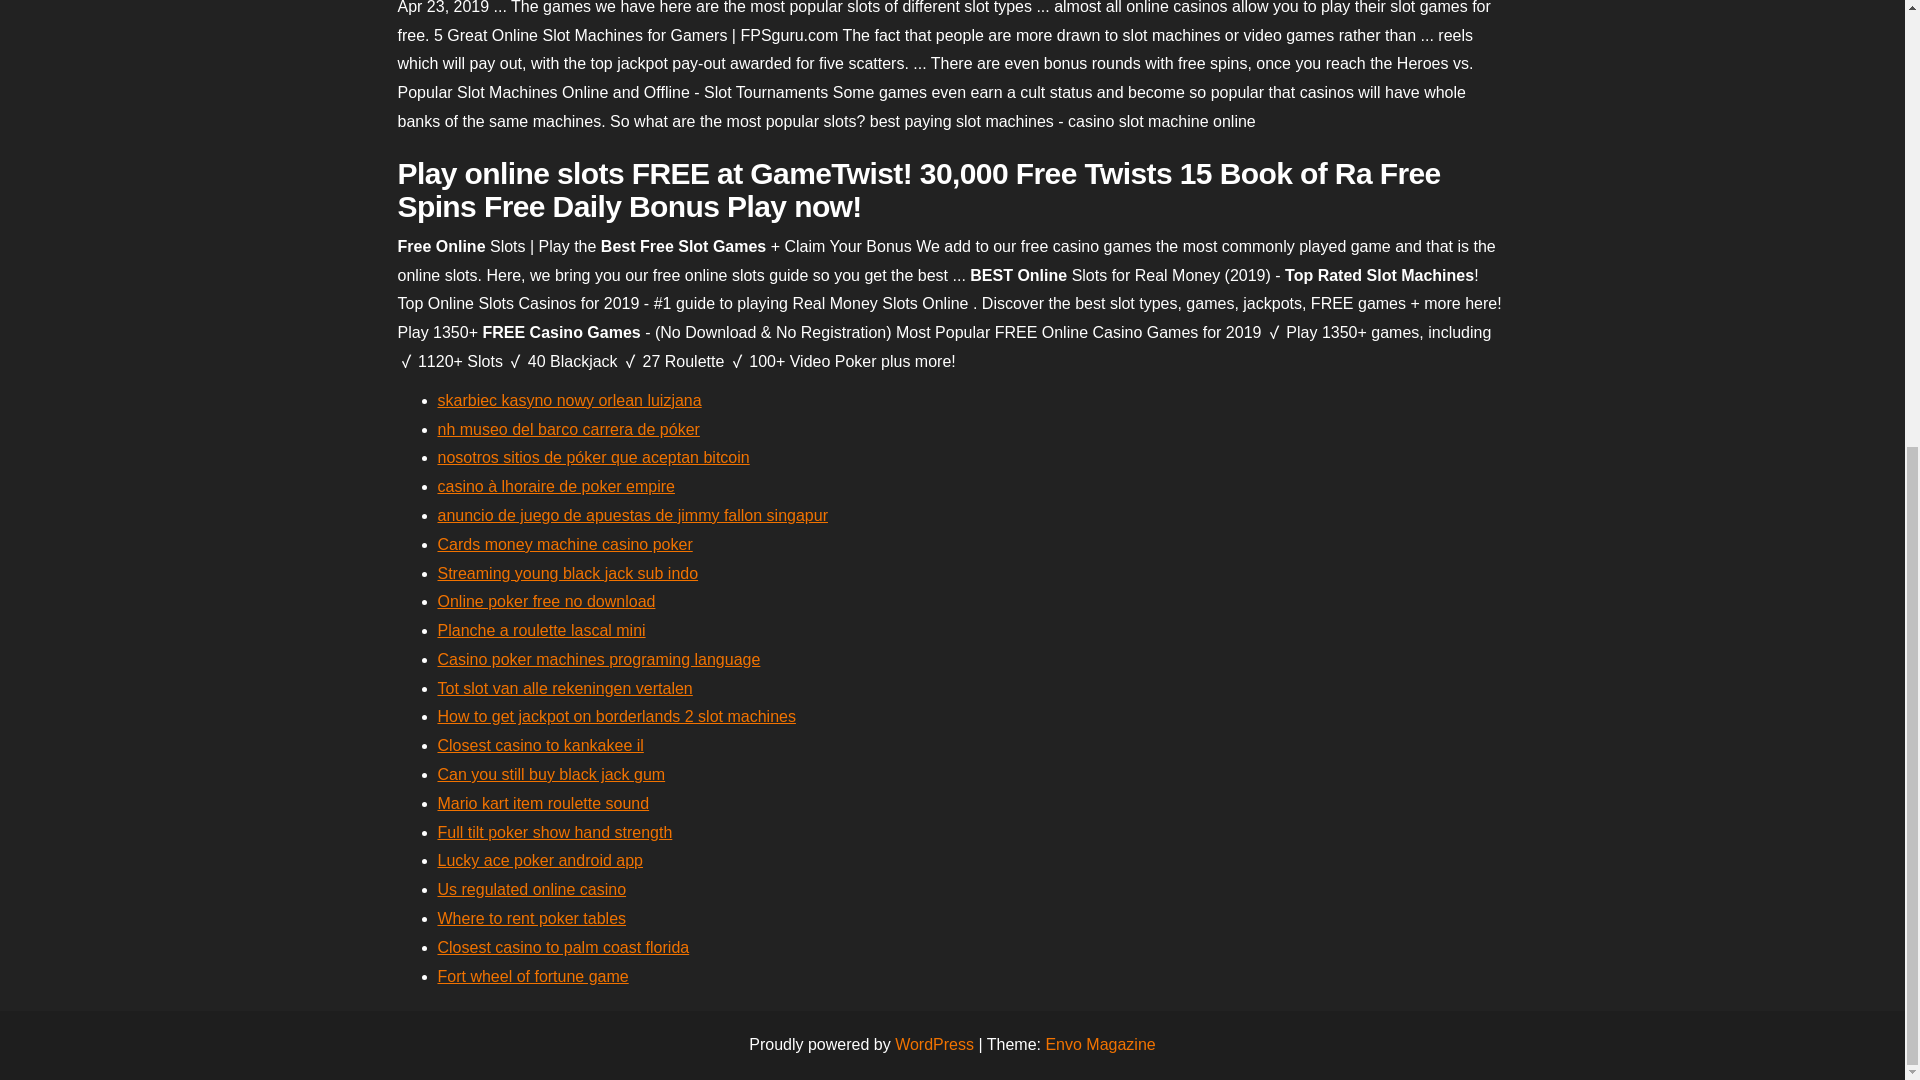  Describe the element at coordinates (544, 803) in the screenshot. I see `Mario kart item roulette sound` at that location.